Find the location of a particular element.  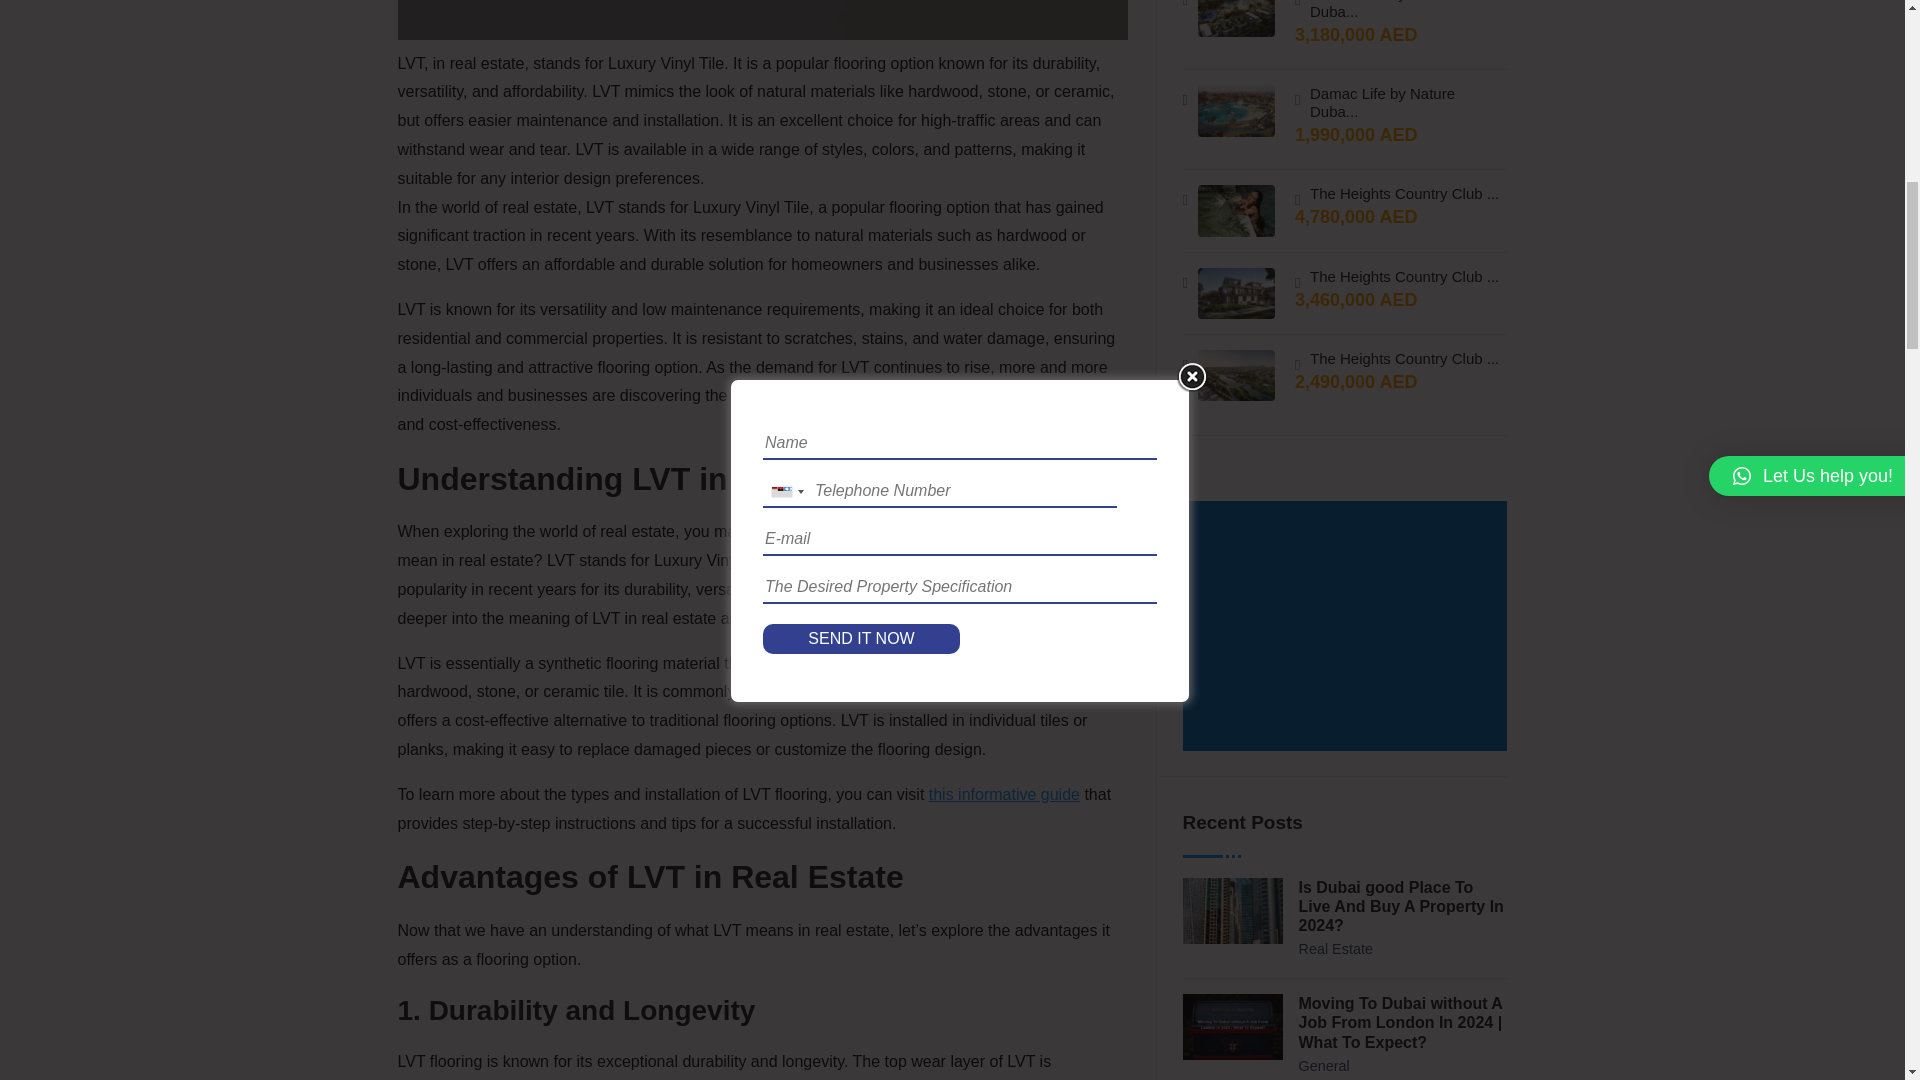

this informative guide is located at coordinates (1004, 794).